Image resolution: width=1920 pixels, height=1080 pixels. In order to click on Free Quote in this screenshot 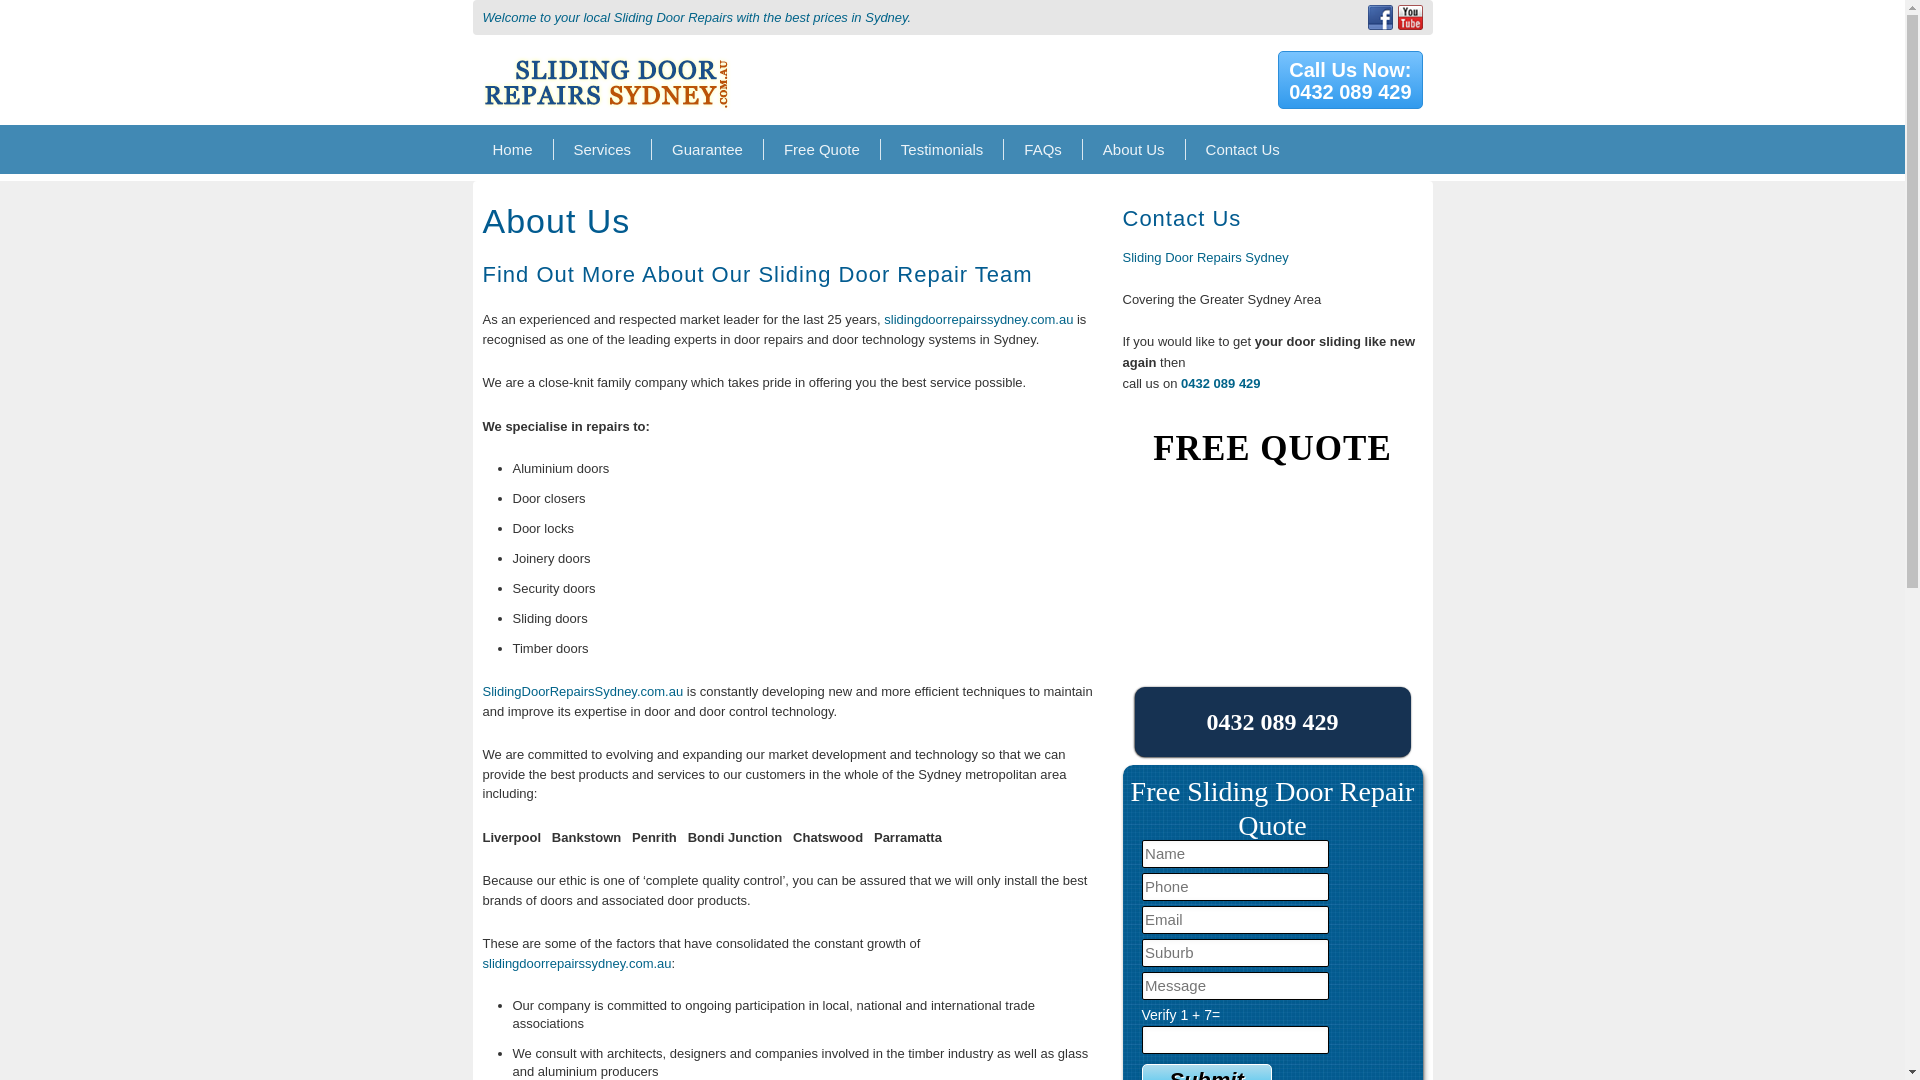, I will do `click(576, 962)`.